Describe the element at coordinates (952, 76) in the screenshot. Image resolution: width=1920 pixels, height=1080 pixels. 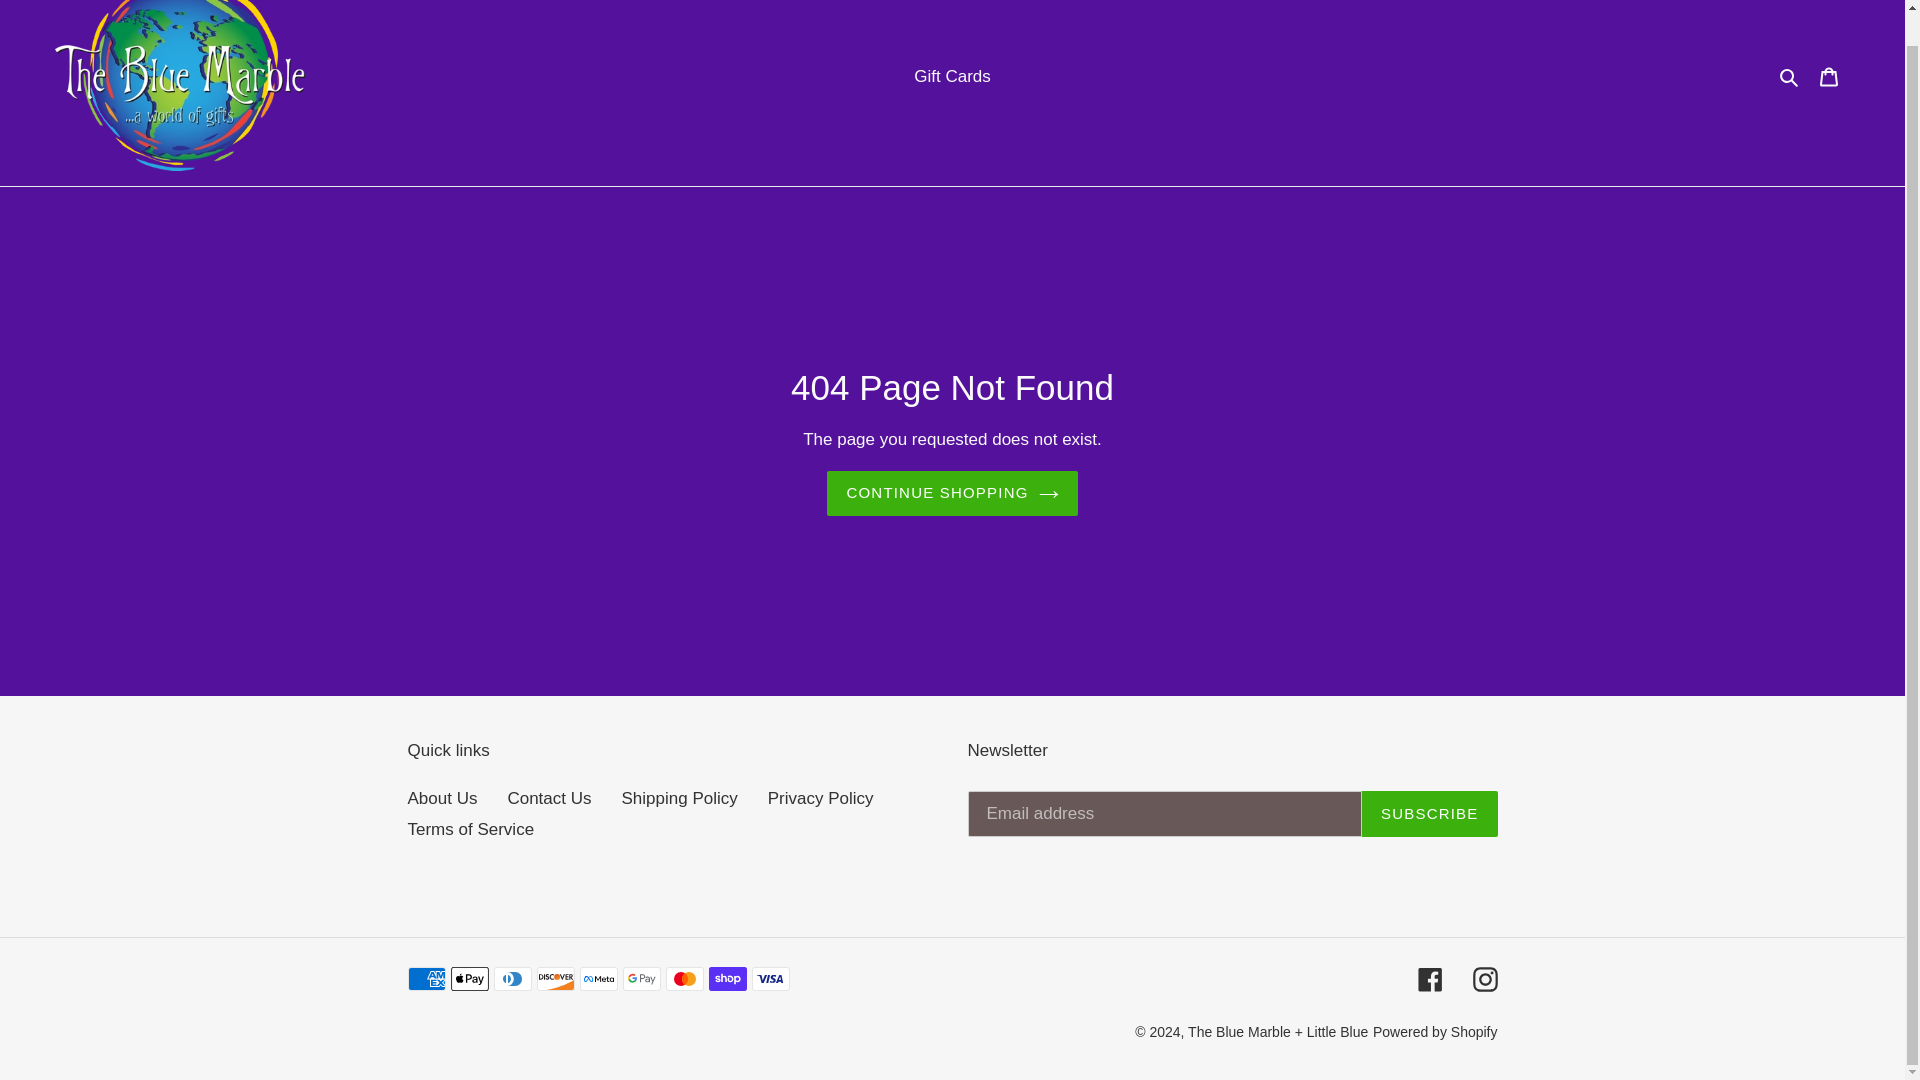
I see `Gift Cards` at that location.